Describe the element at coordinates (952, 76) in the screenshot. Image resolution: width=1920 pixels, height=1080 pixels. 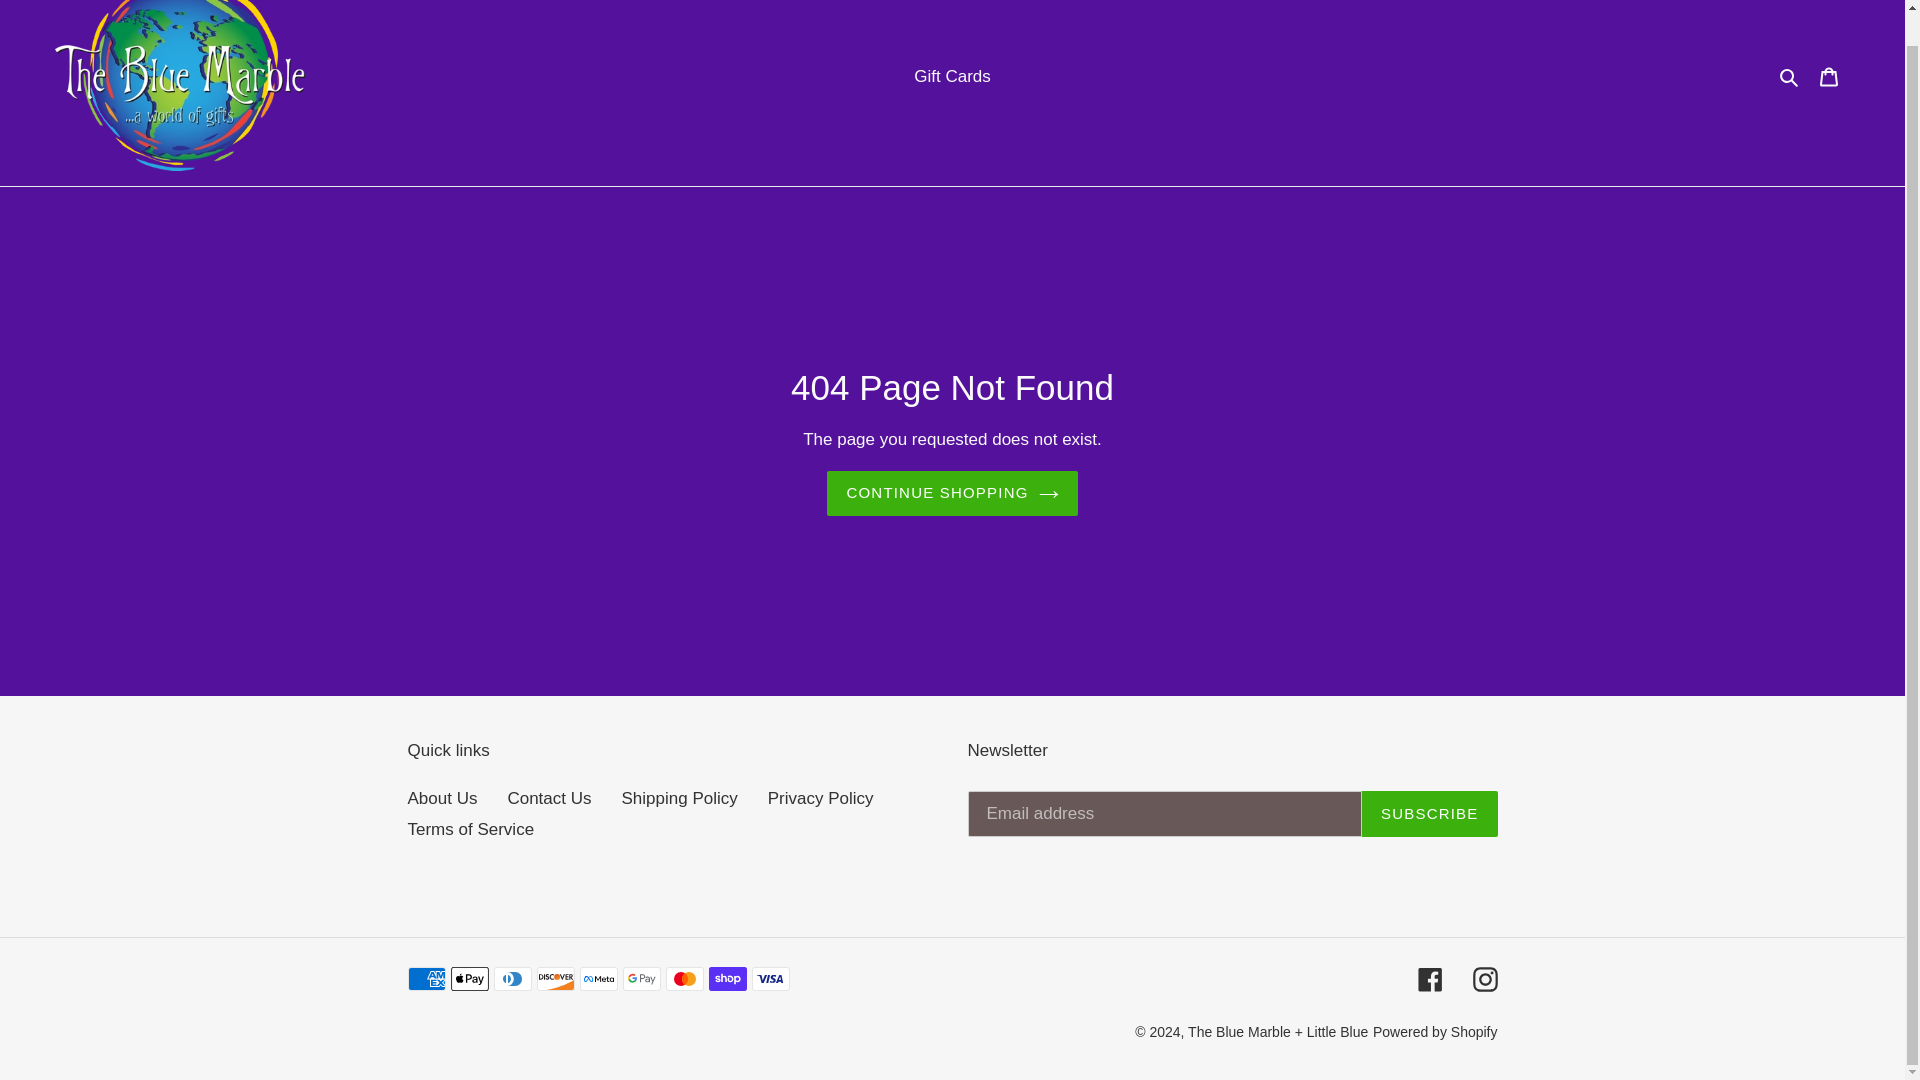
I see `Gift Cards` at that location.